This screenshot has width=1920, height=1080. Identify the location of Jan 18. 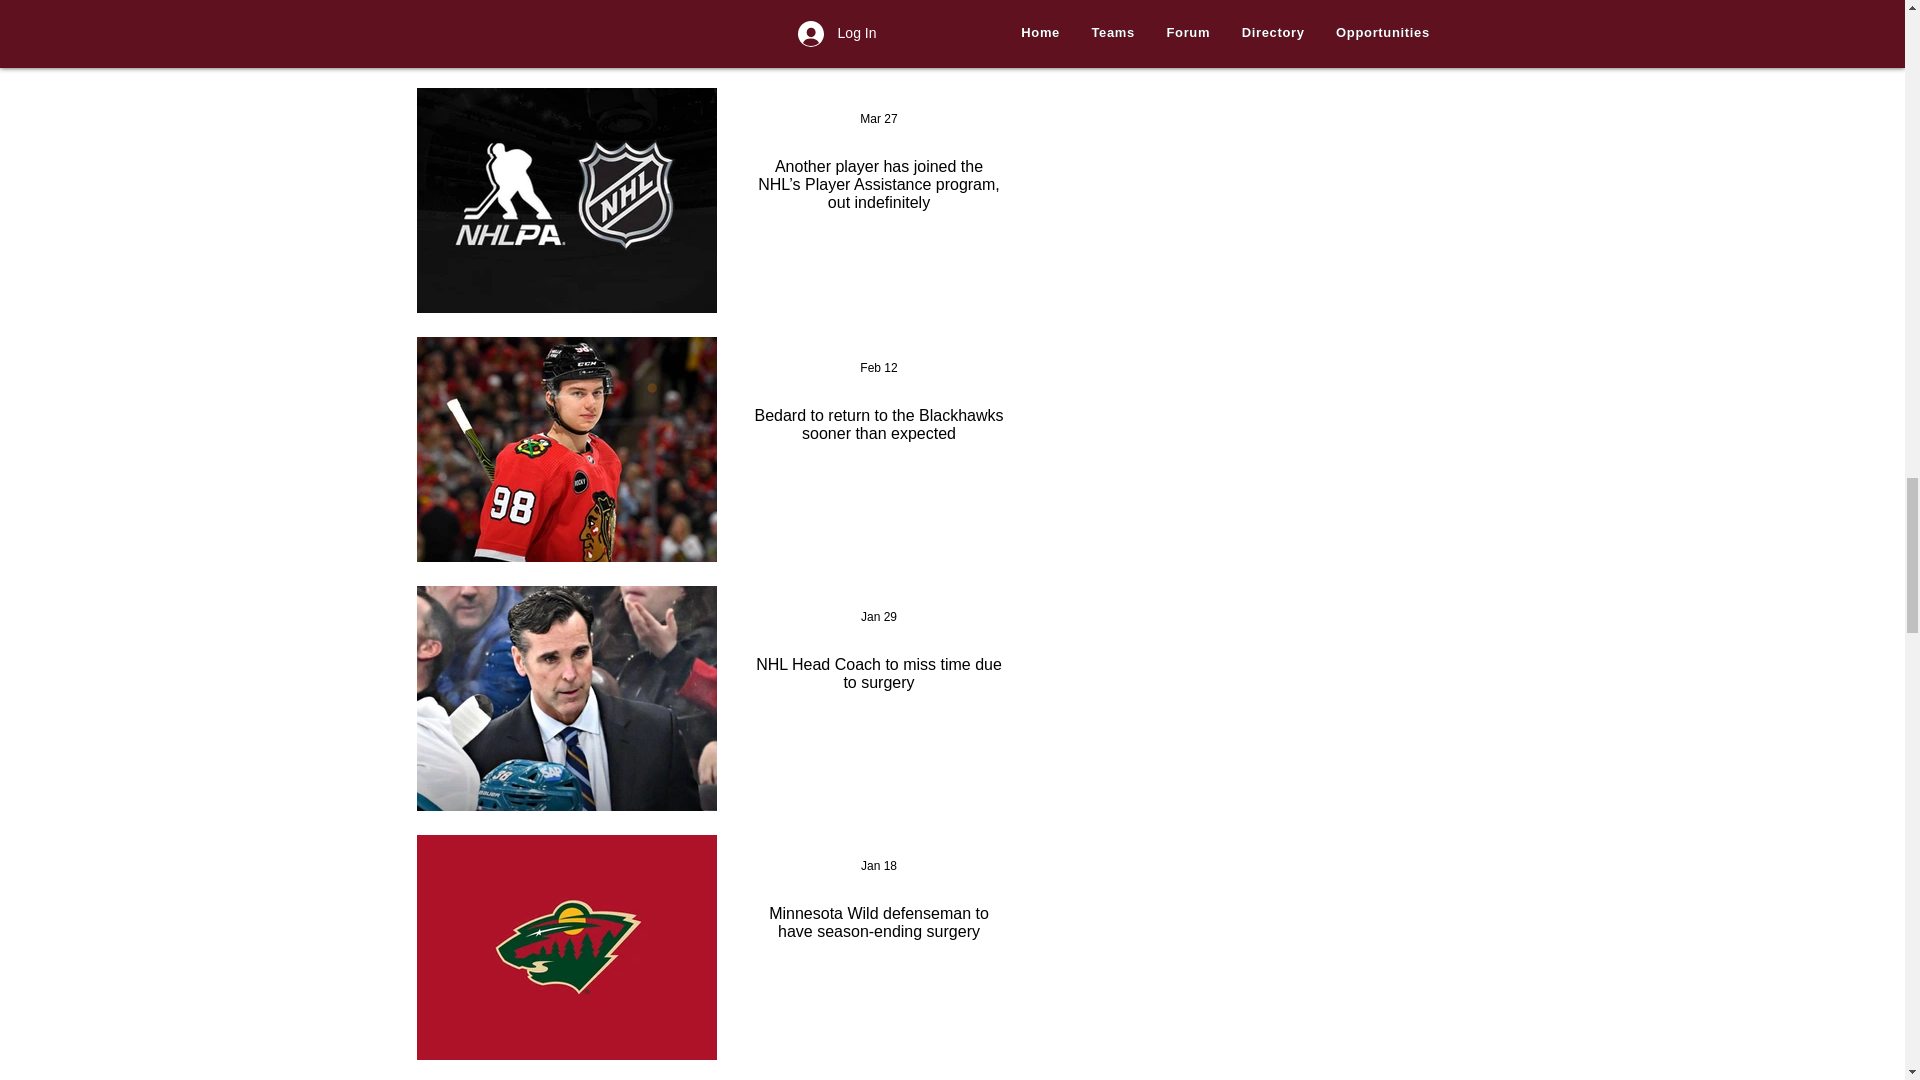
(878, 865).